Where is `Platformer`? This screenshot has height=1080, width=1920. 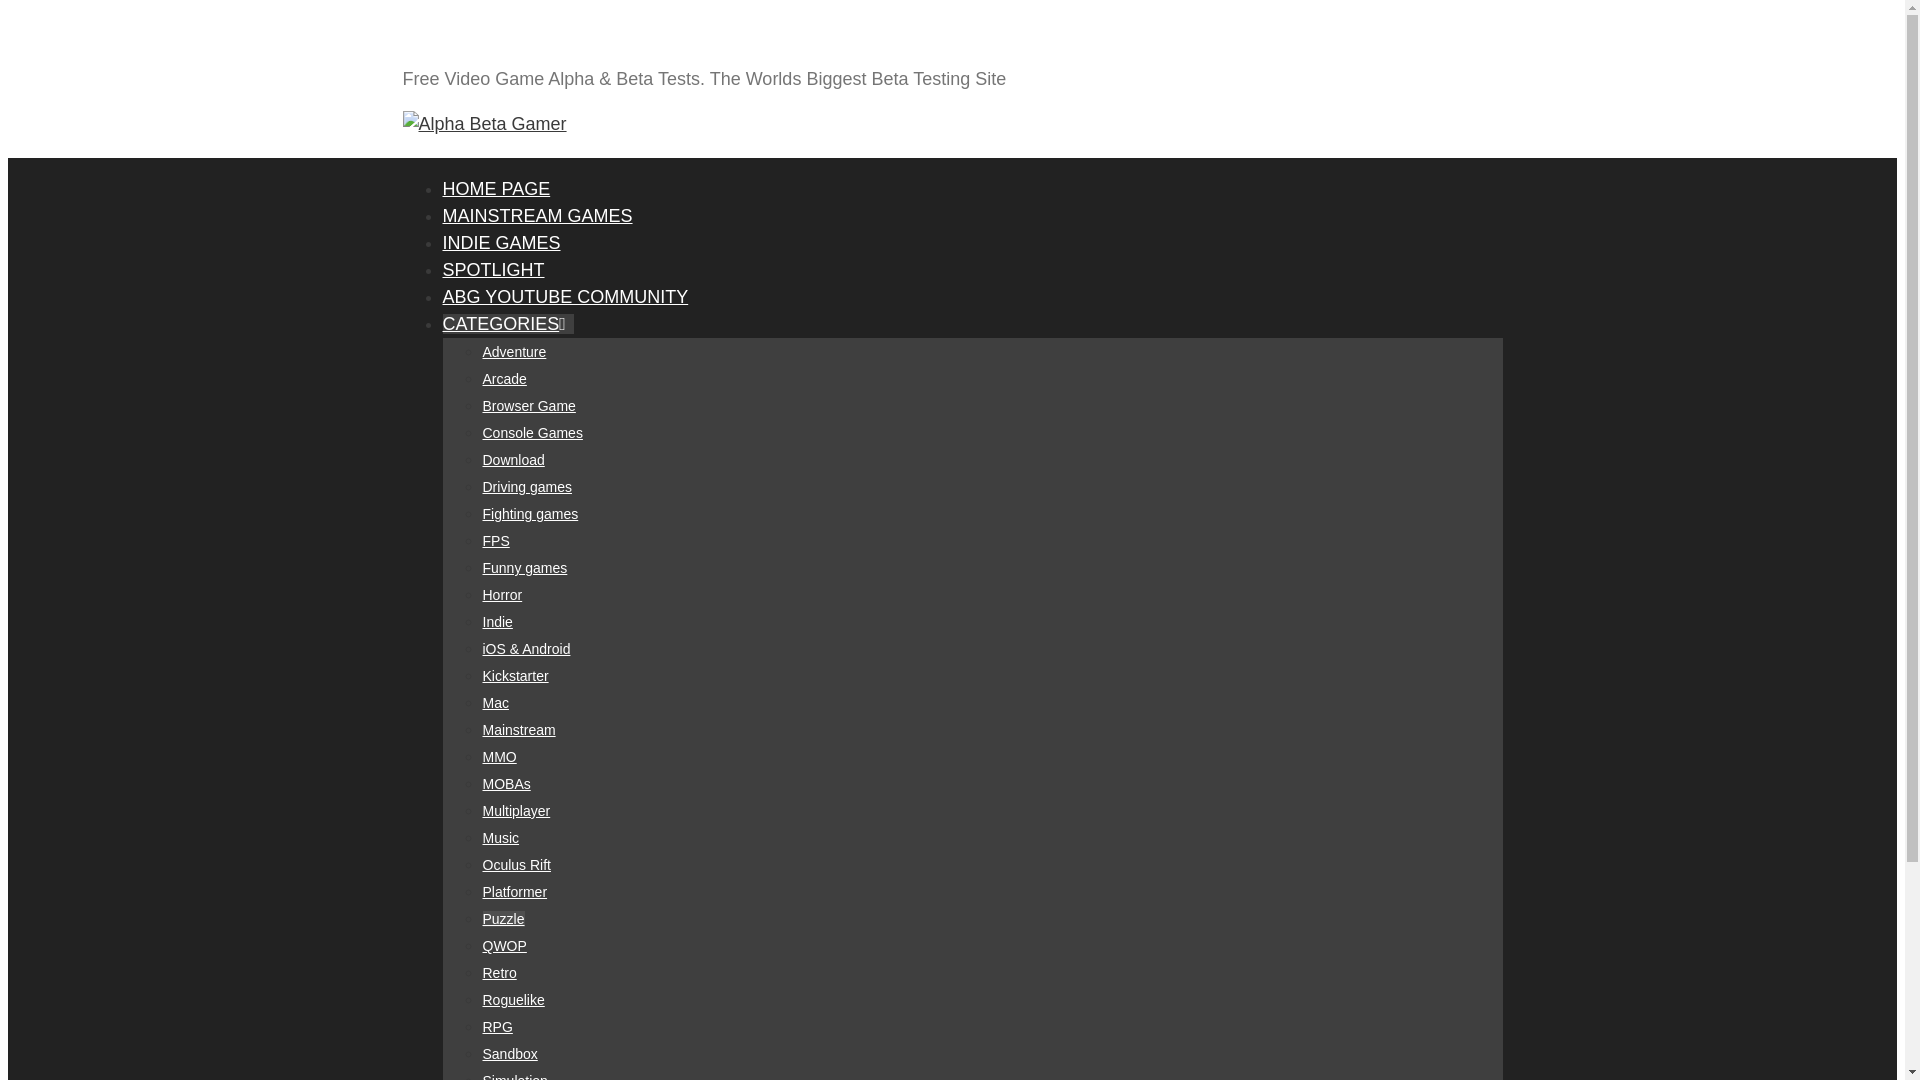 Platformer is located at coordinates (514, 892).